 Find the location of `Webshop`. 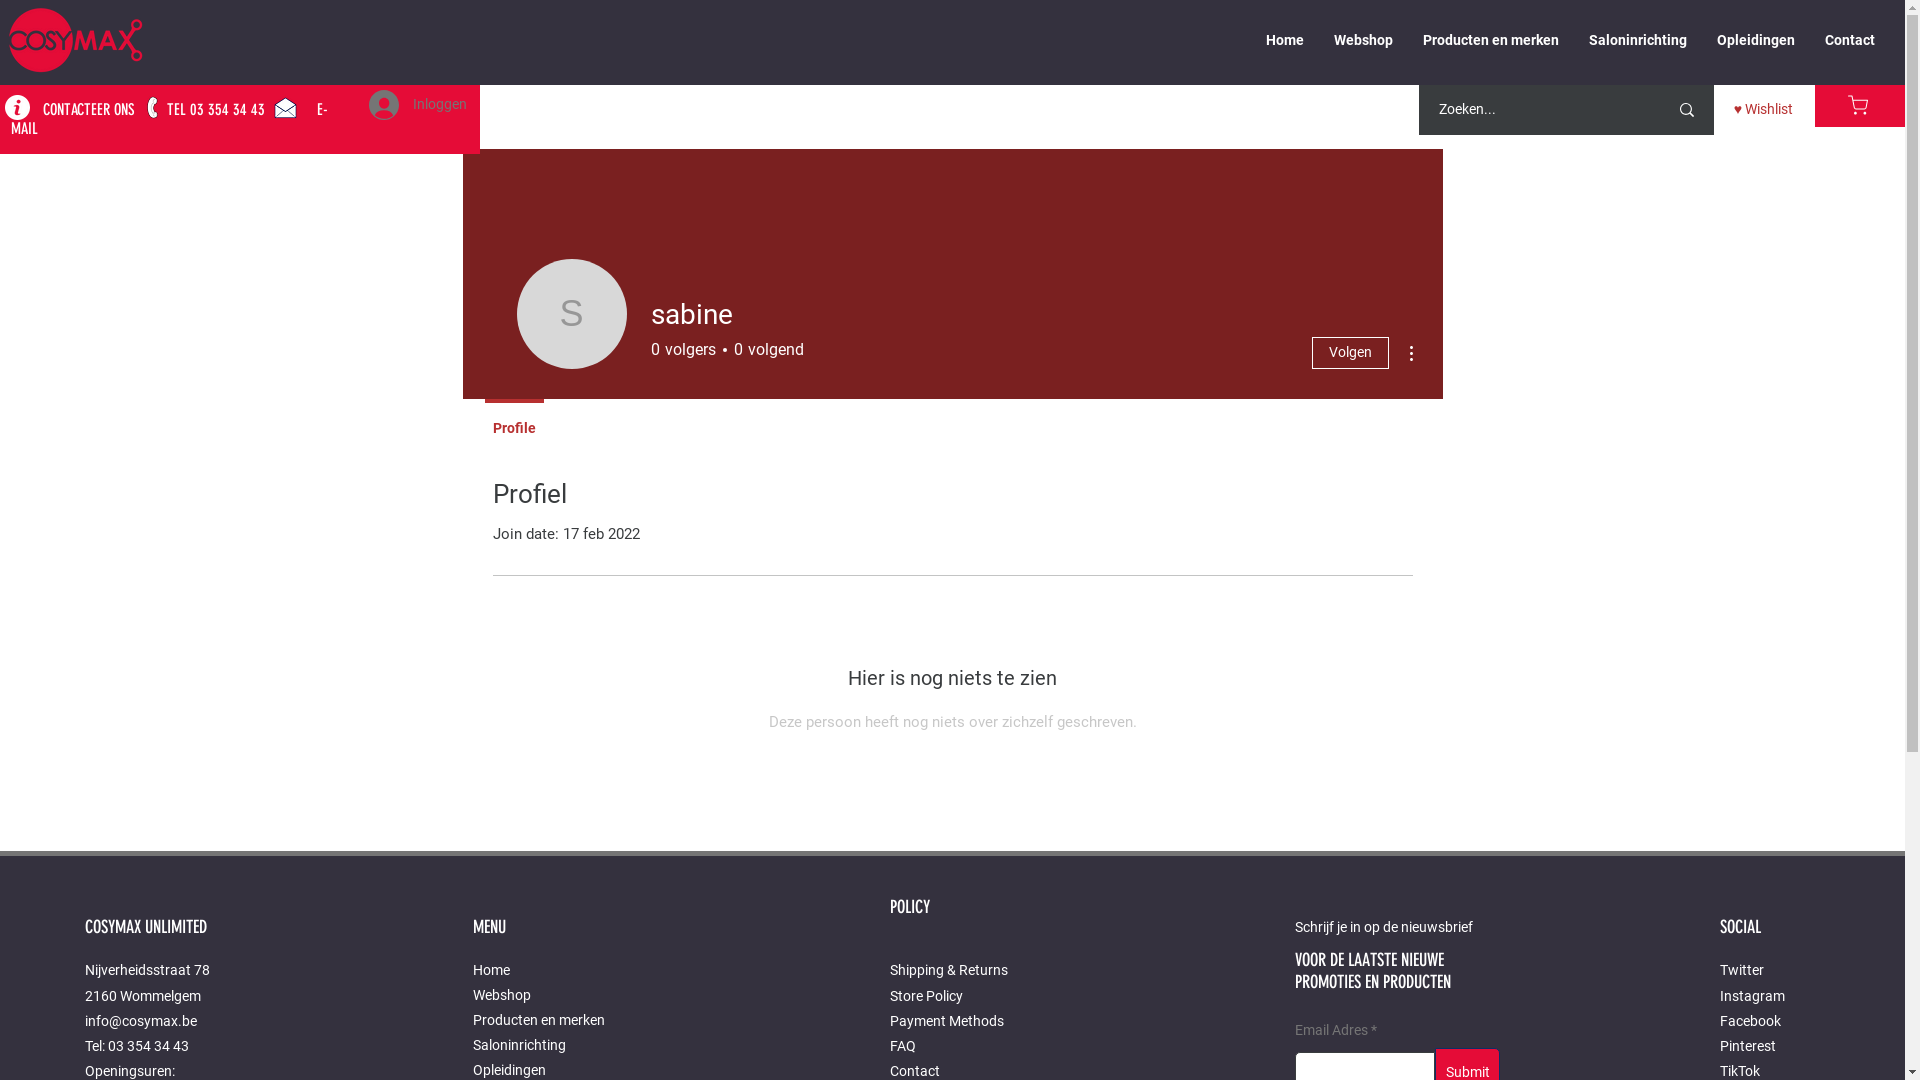

Webshop is located at coordinates (1364, 40).